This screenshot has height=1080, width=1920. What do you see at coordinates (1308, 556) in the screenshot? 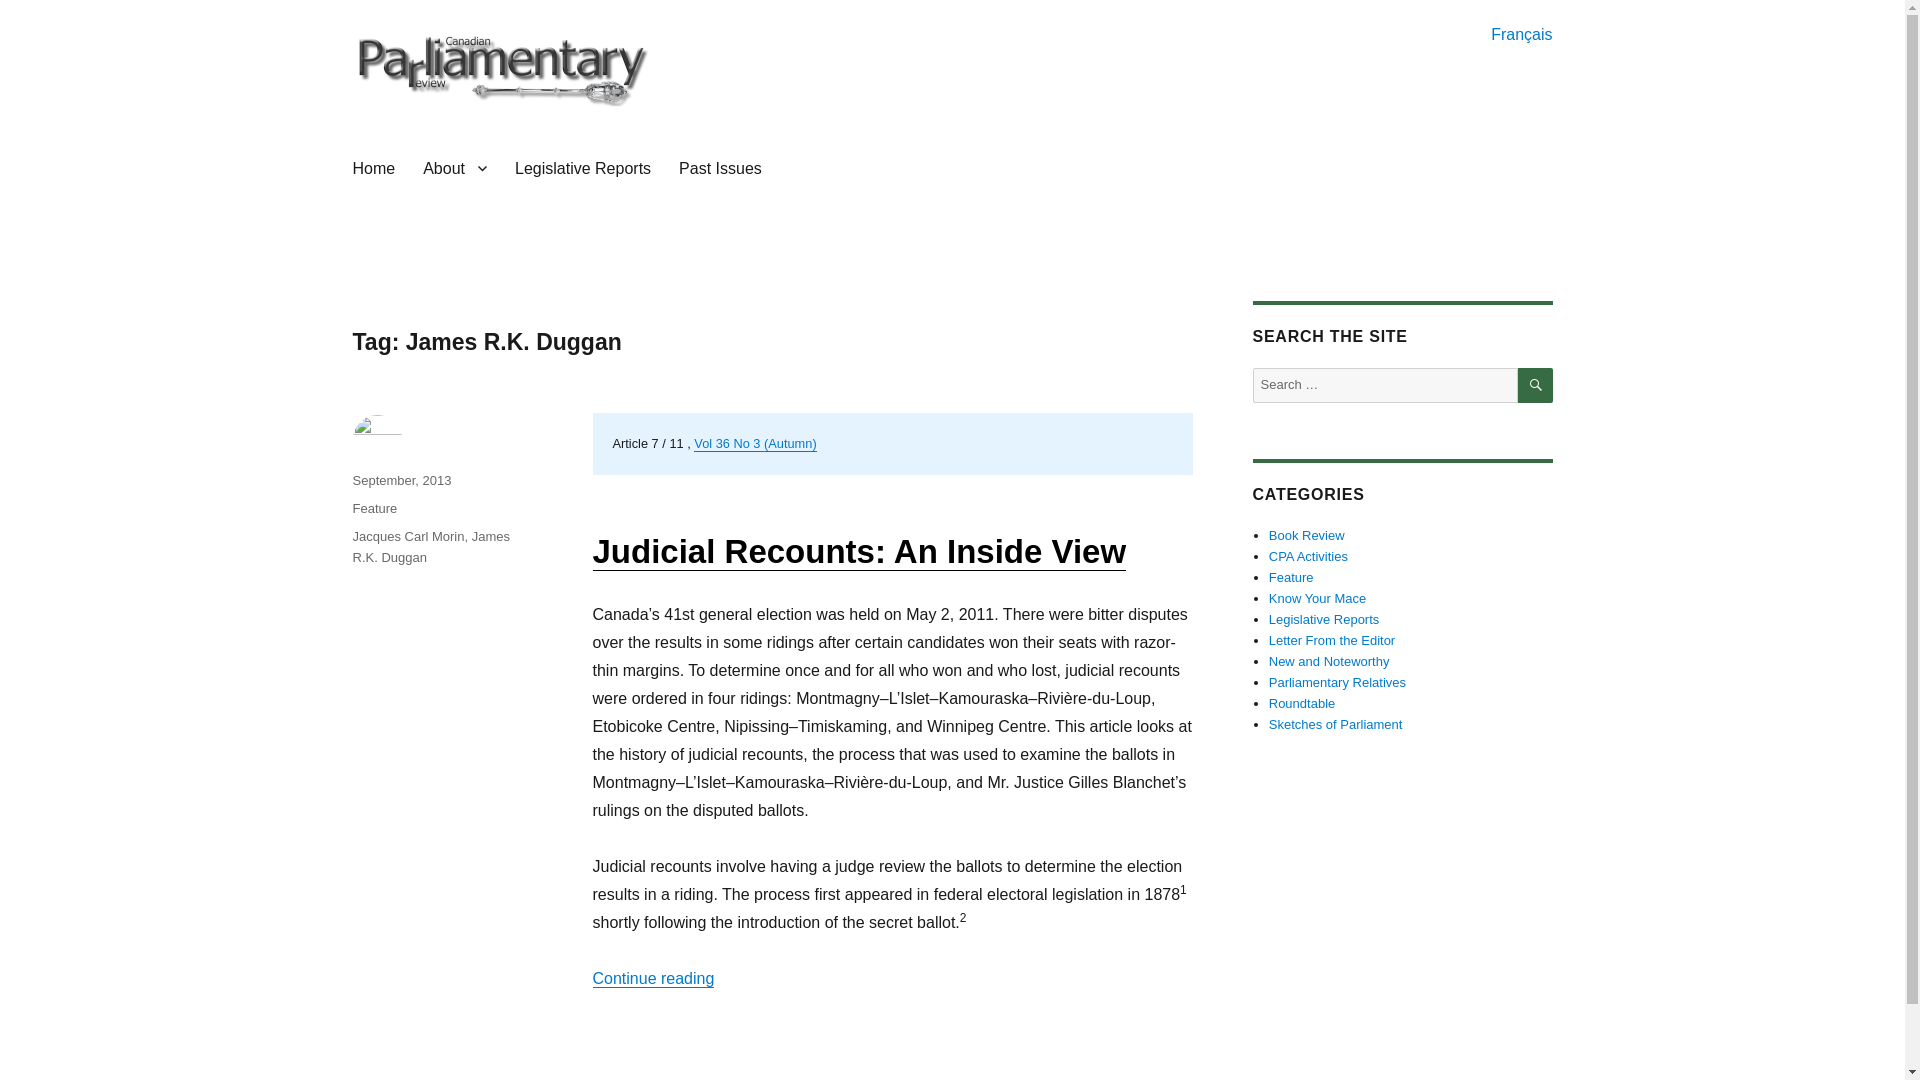
I see `CPA Activities` at bounding box center [1308, 556].